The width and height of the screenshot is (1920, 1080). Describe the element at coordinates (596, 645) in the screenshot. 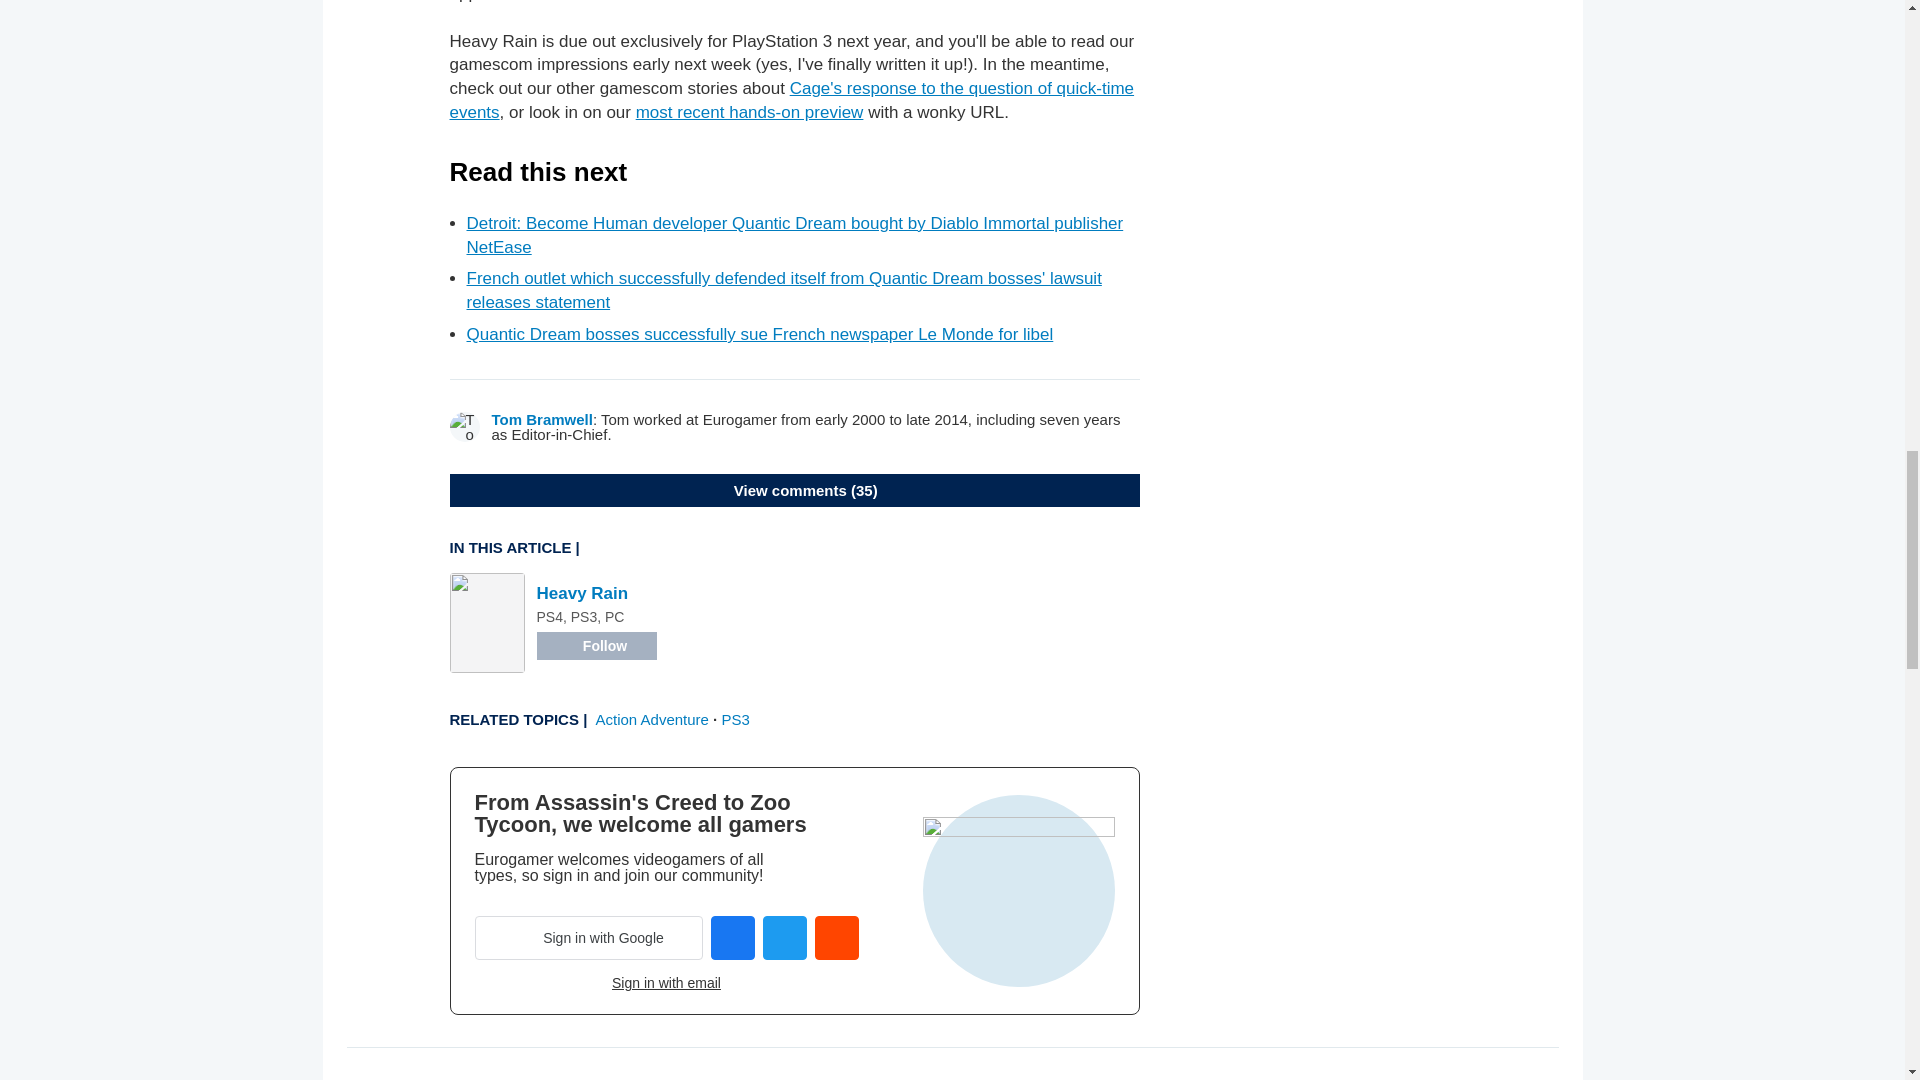

I see `Follow` at that location.